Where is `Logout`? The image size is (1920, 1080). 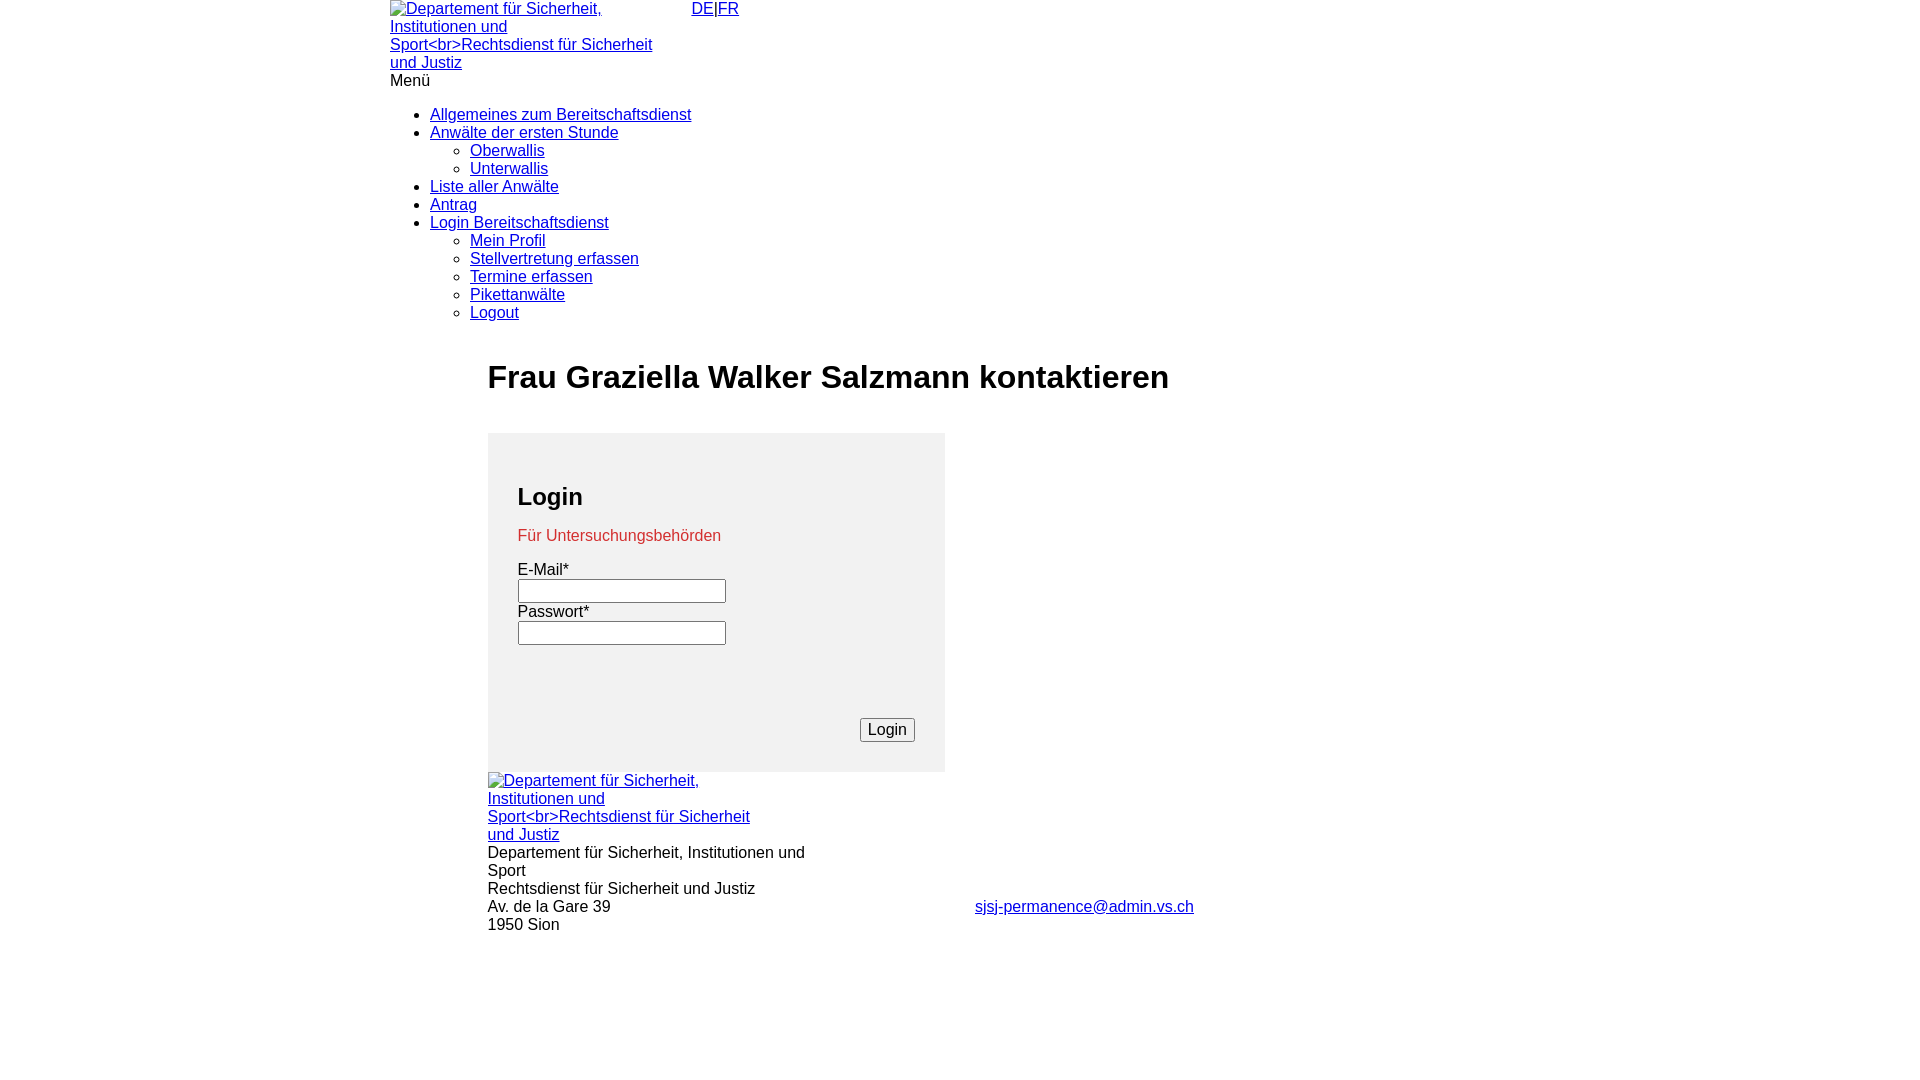
Logout is located at coordinates (494, 312).